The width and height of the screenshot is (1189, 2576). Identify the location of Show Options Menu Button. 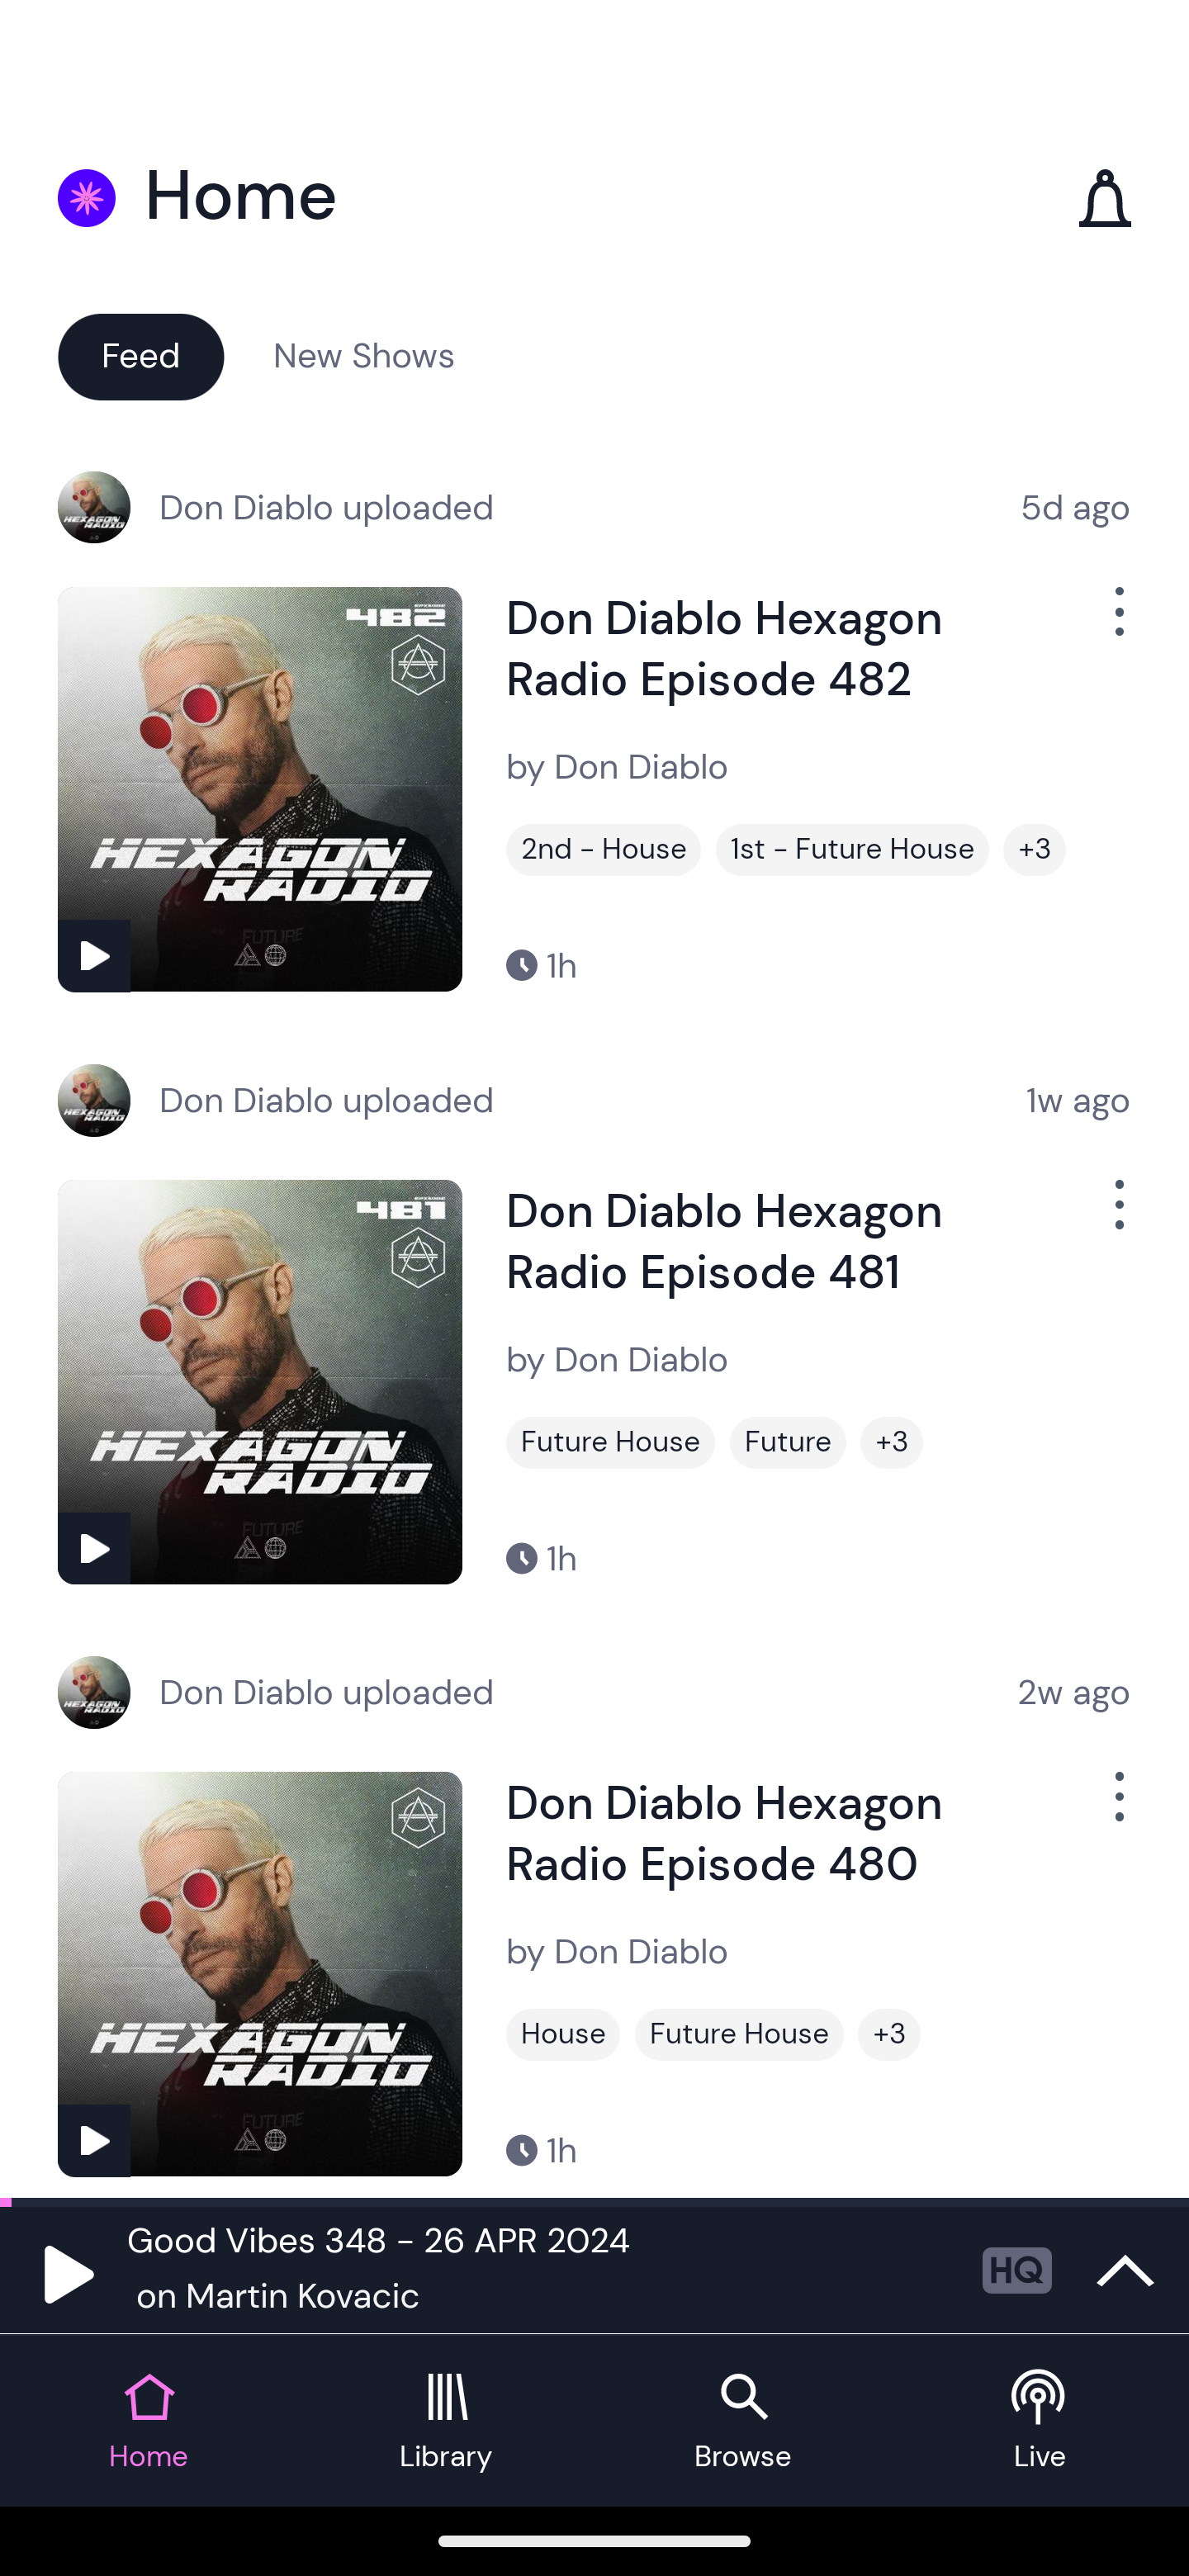
(1116, 1217).